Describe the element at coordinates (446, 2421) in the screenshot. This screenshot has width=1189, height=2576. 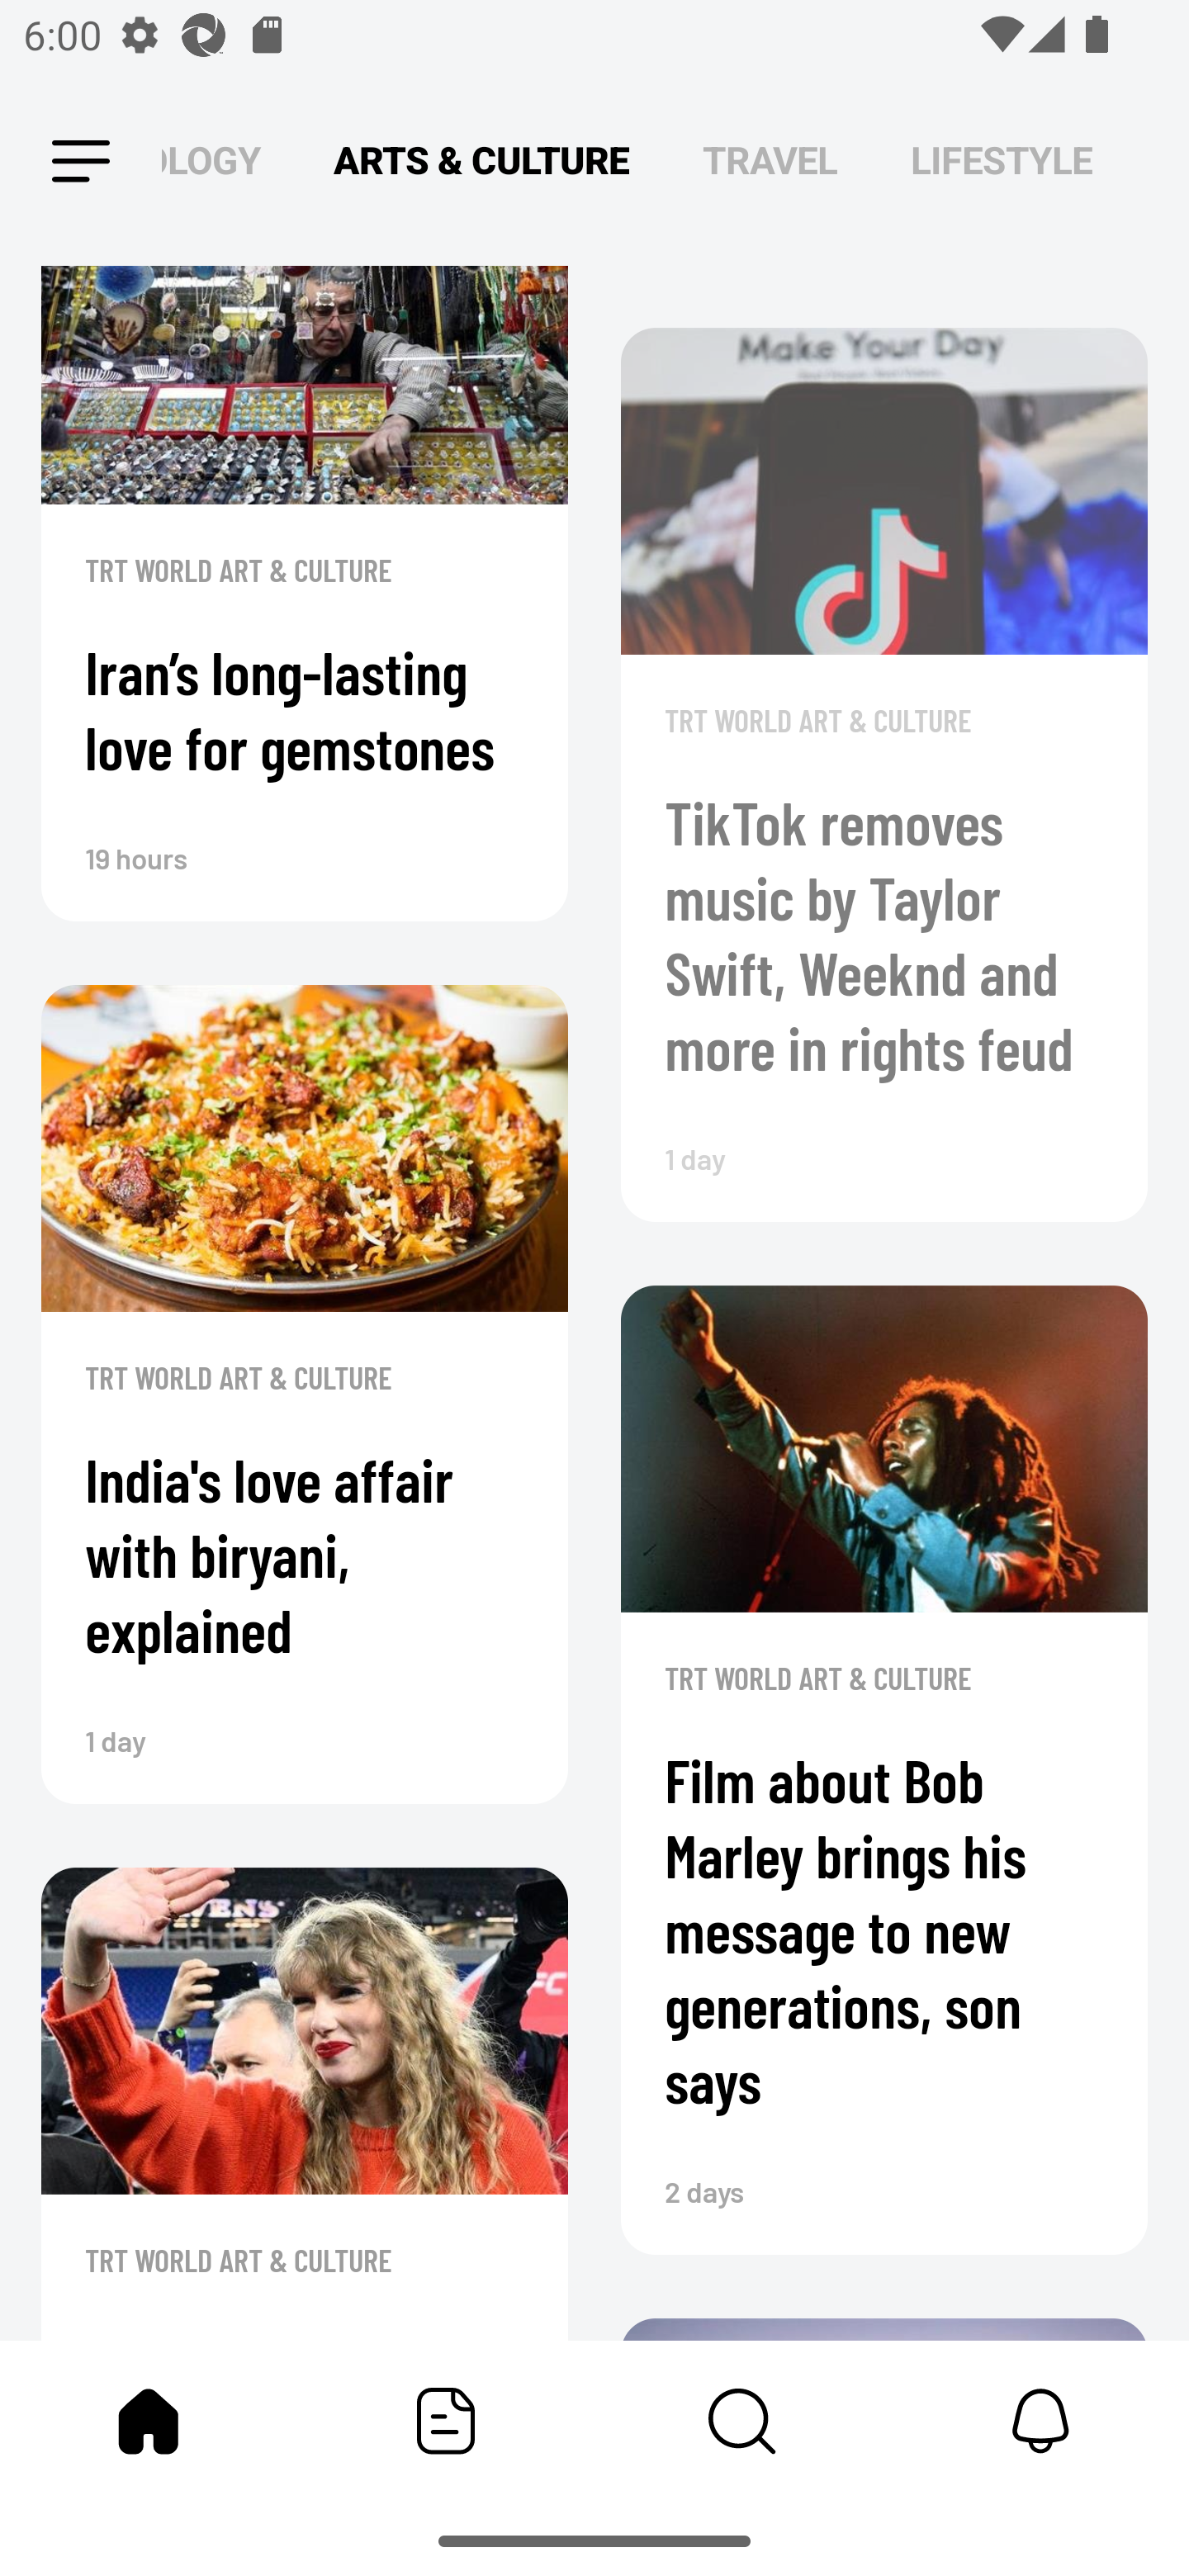
I see `Featured` at that location.